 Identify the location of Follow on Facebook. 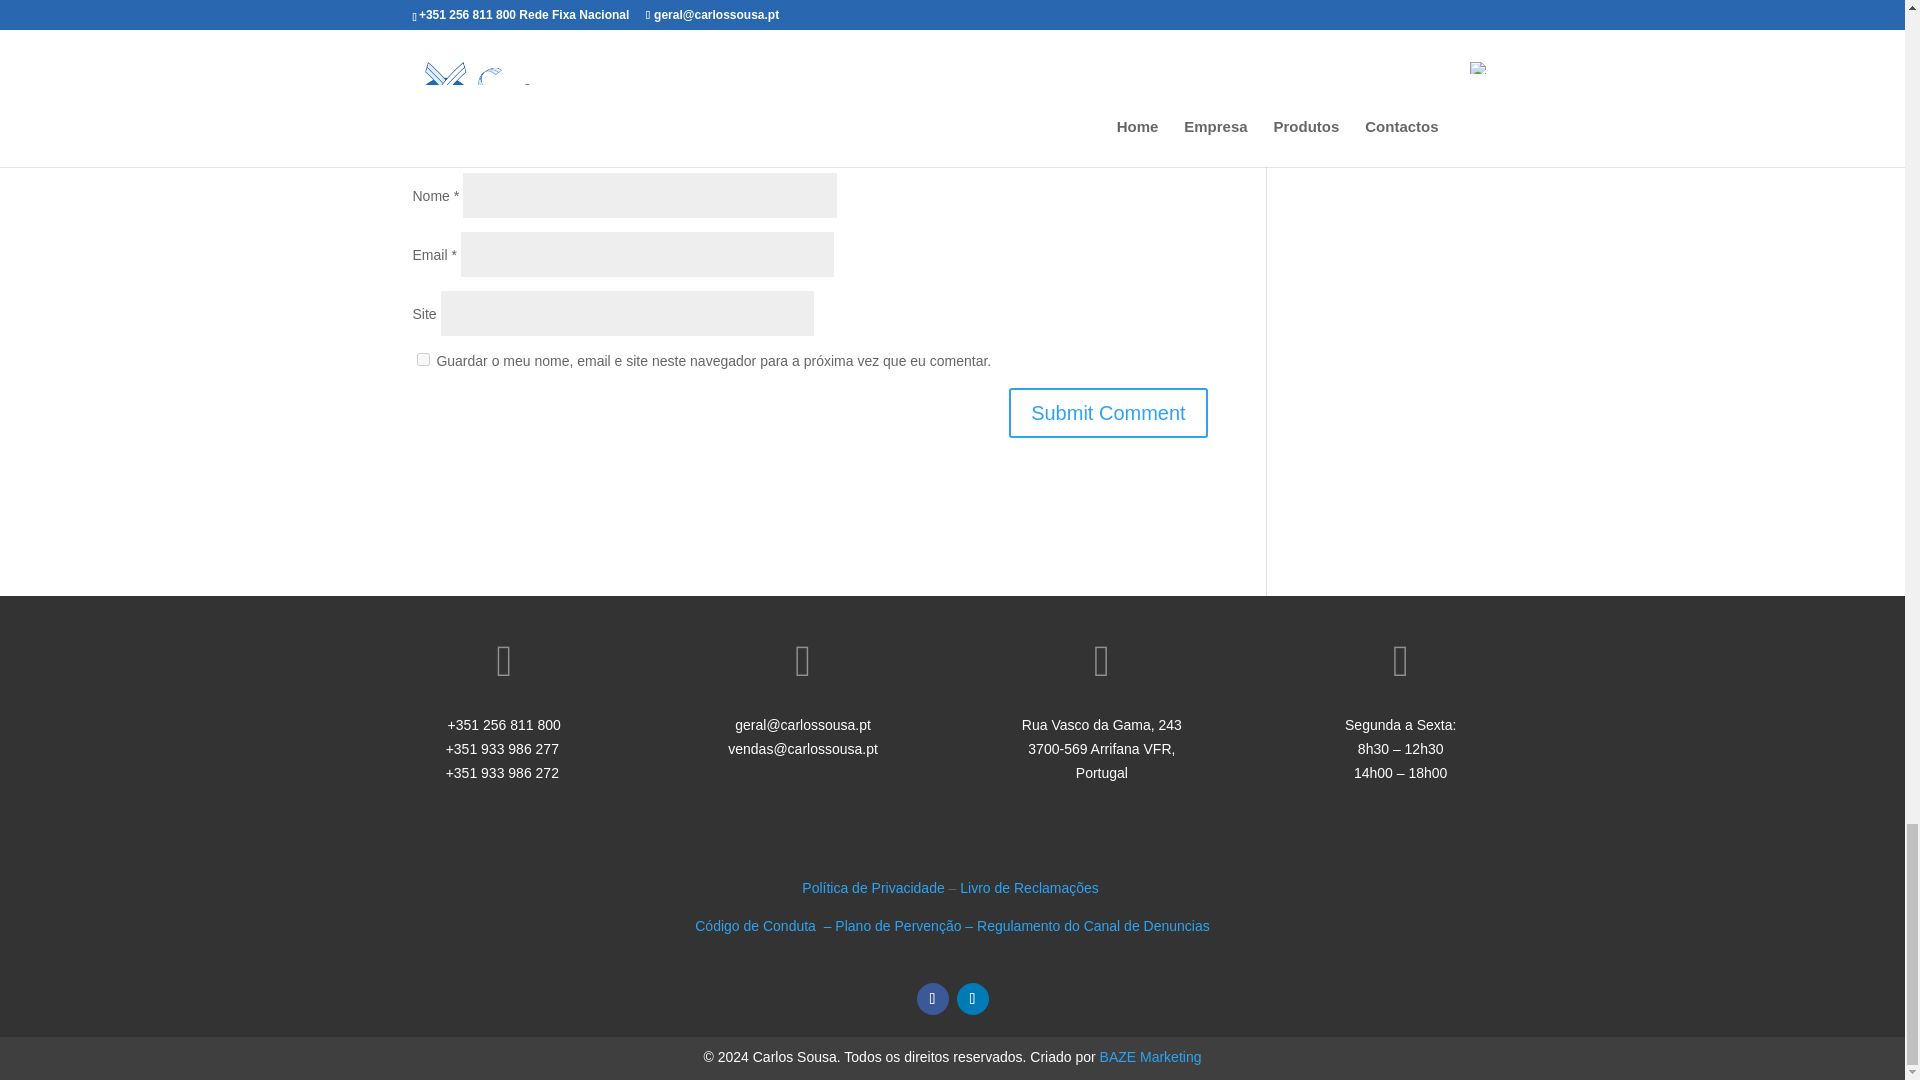
(932, 998).